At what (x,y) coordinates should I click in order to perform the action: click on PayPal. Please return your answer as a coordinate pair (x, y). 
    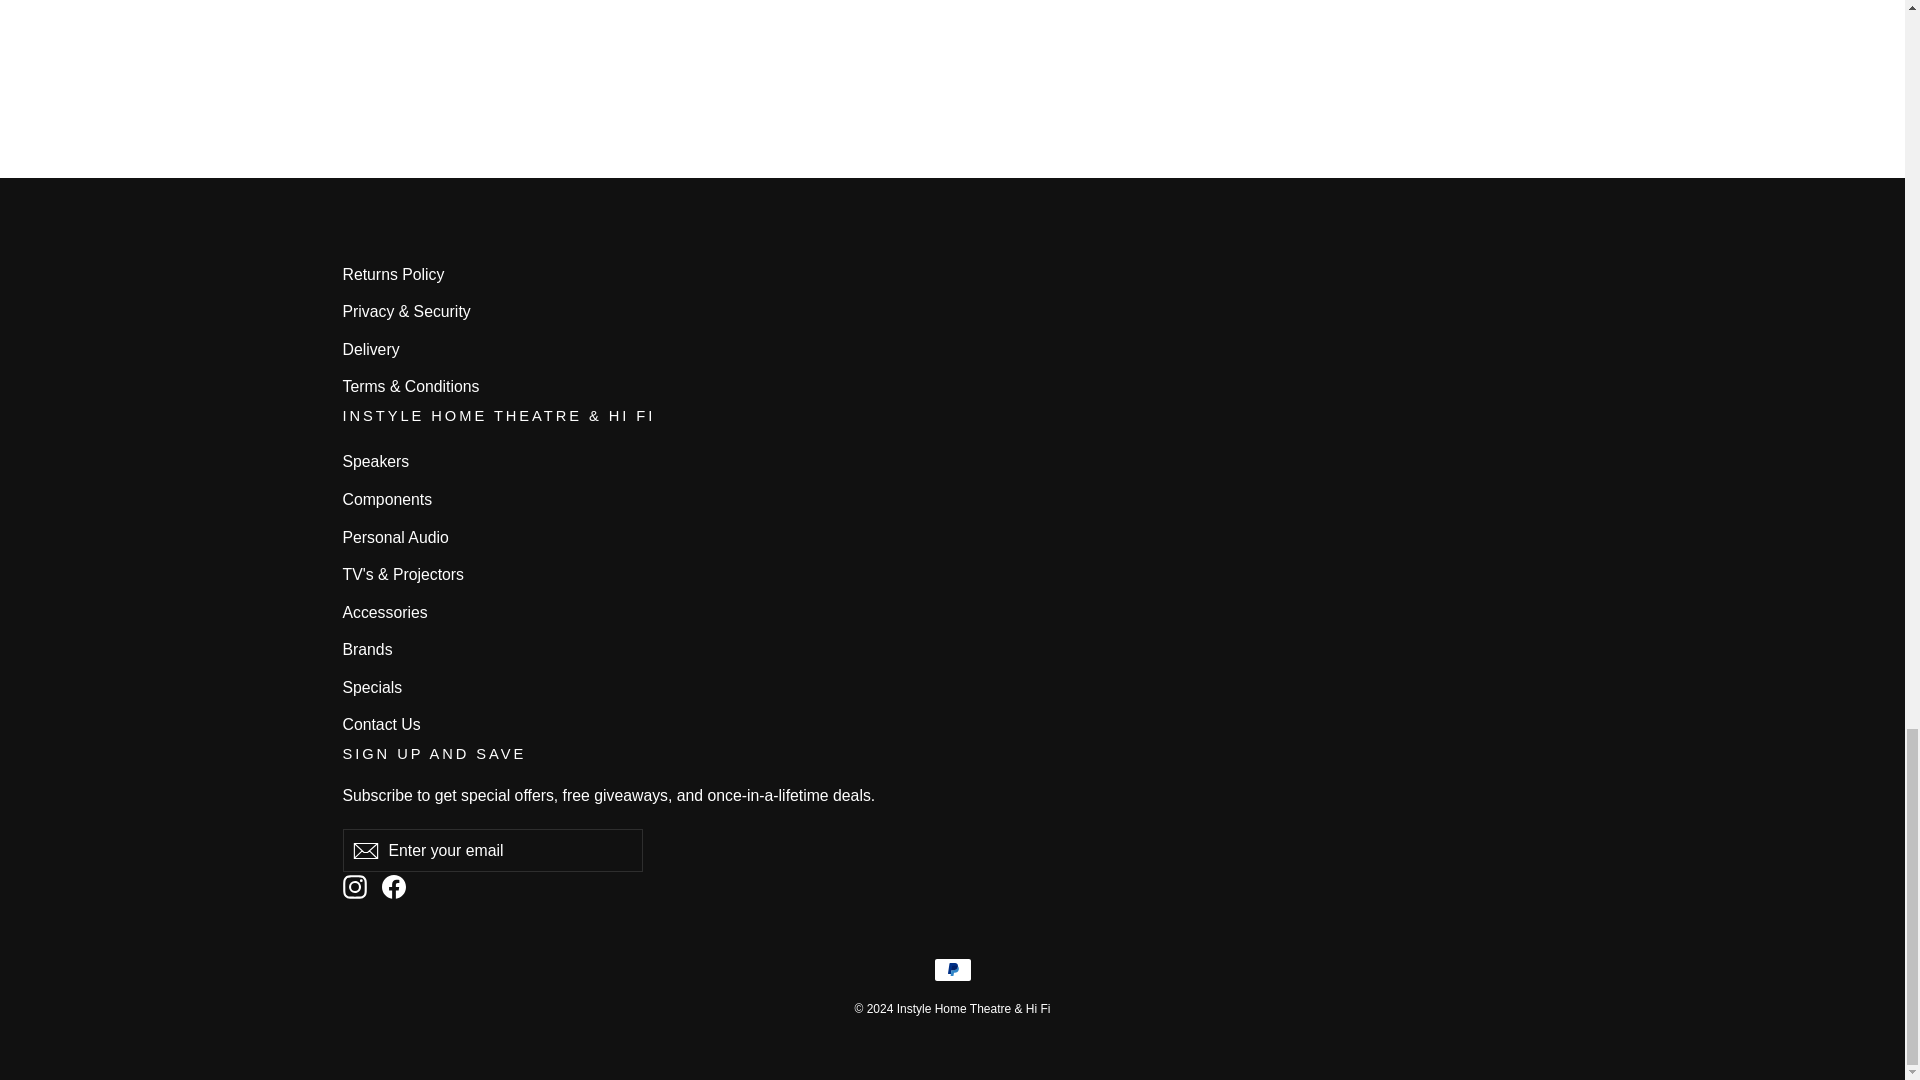
    Looking at the image, I should click on (952, 969).